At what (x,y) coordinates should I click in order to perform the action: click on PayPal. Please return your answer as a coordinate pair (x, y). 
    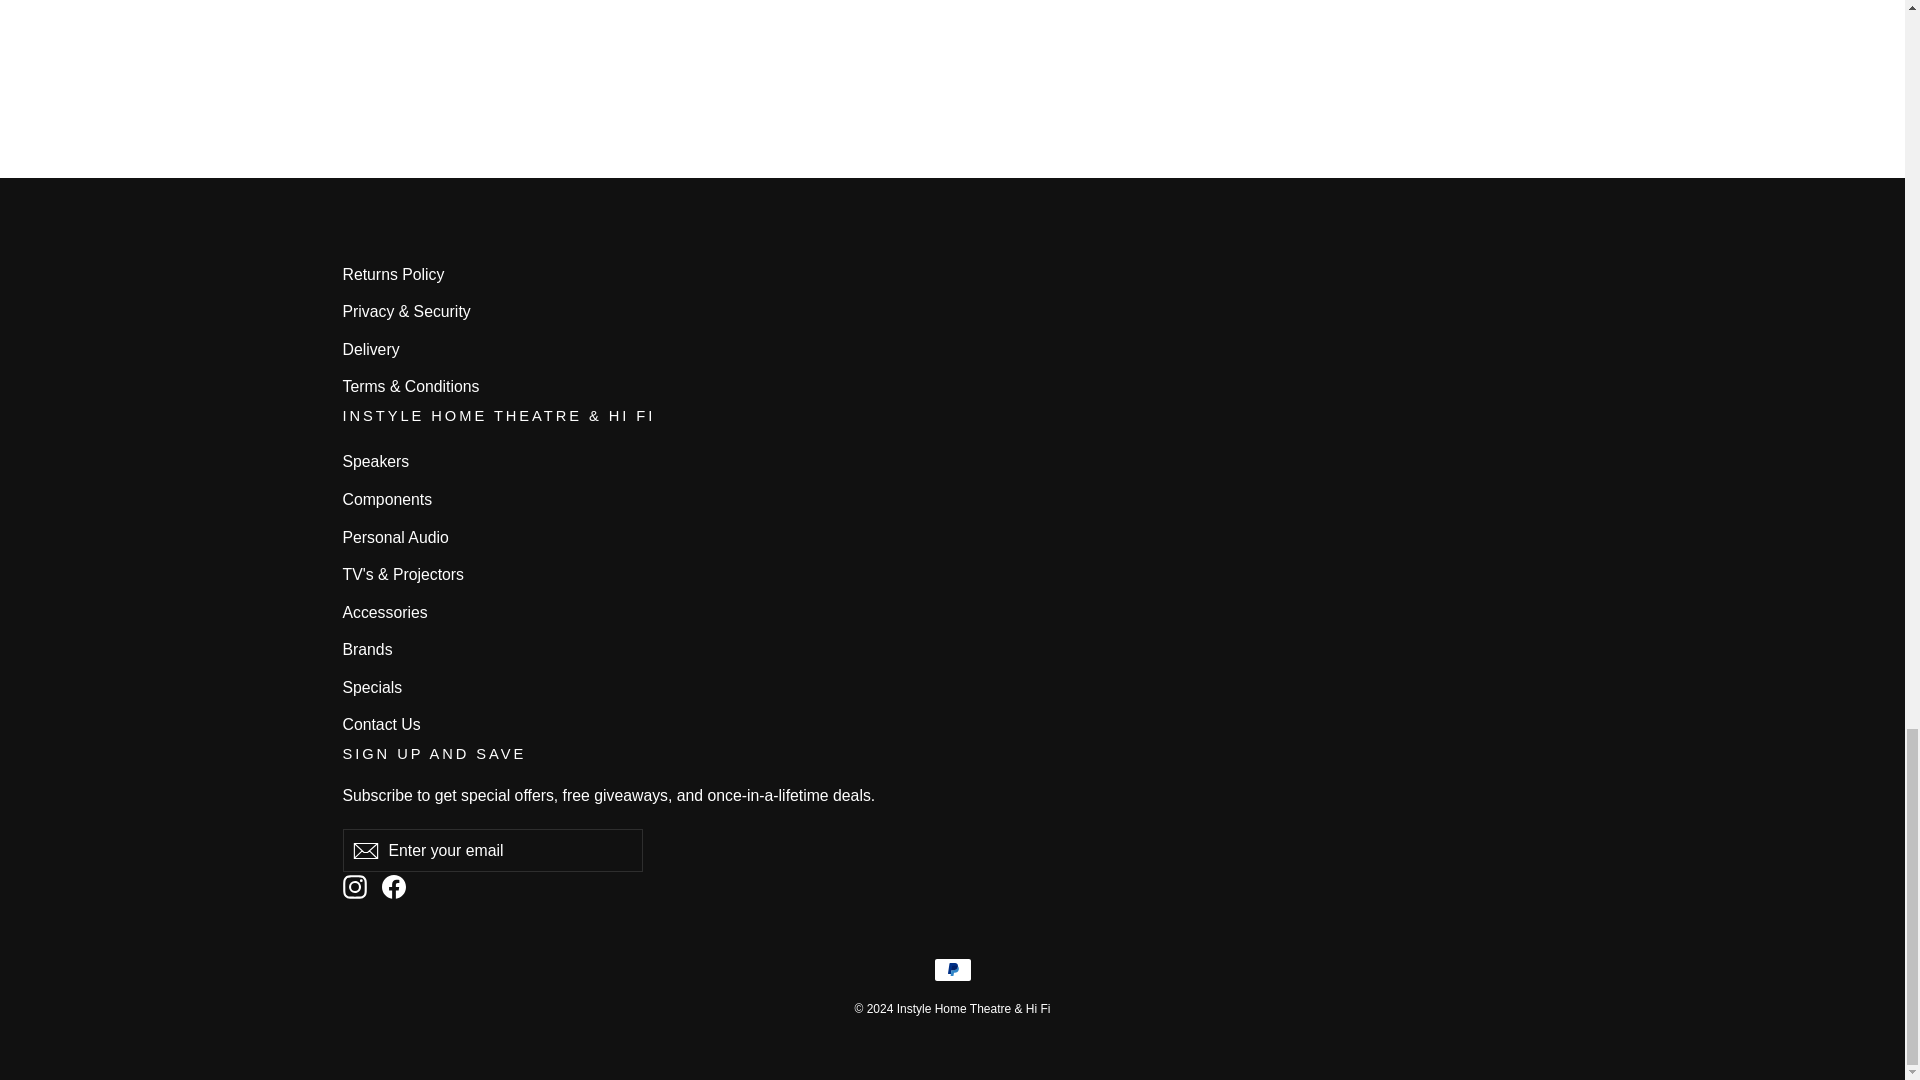
    Looking at the image, I should click on (952, 969).